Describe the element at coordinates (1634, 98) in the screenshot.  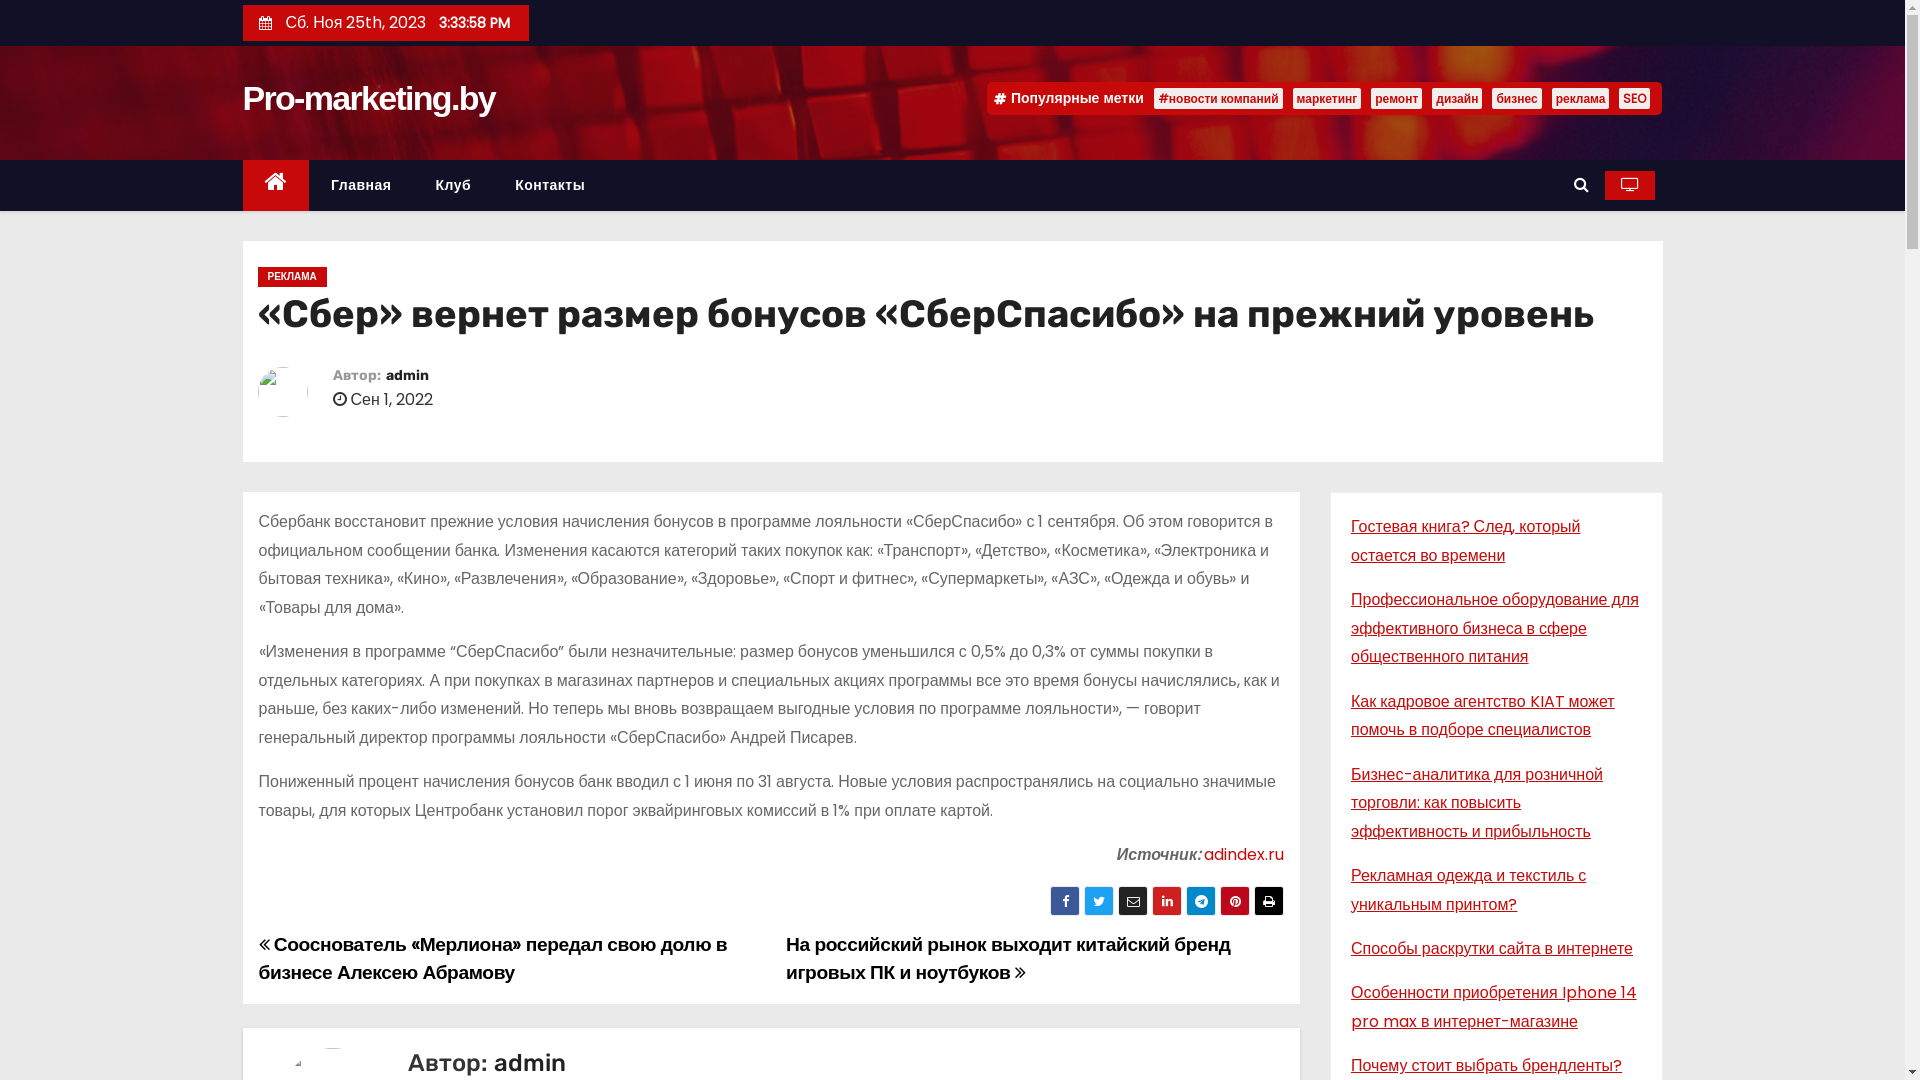
I see `SEO` at that location.